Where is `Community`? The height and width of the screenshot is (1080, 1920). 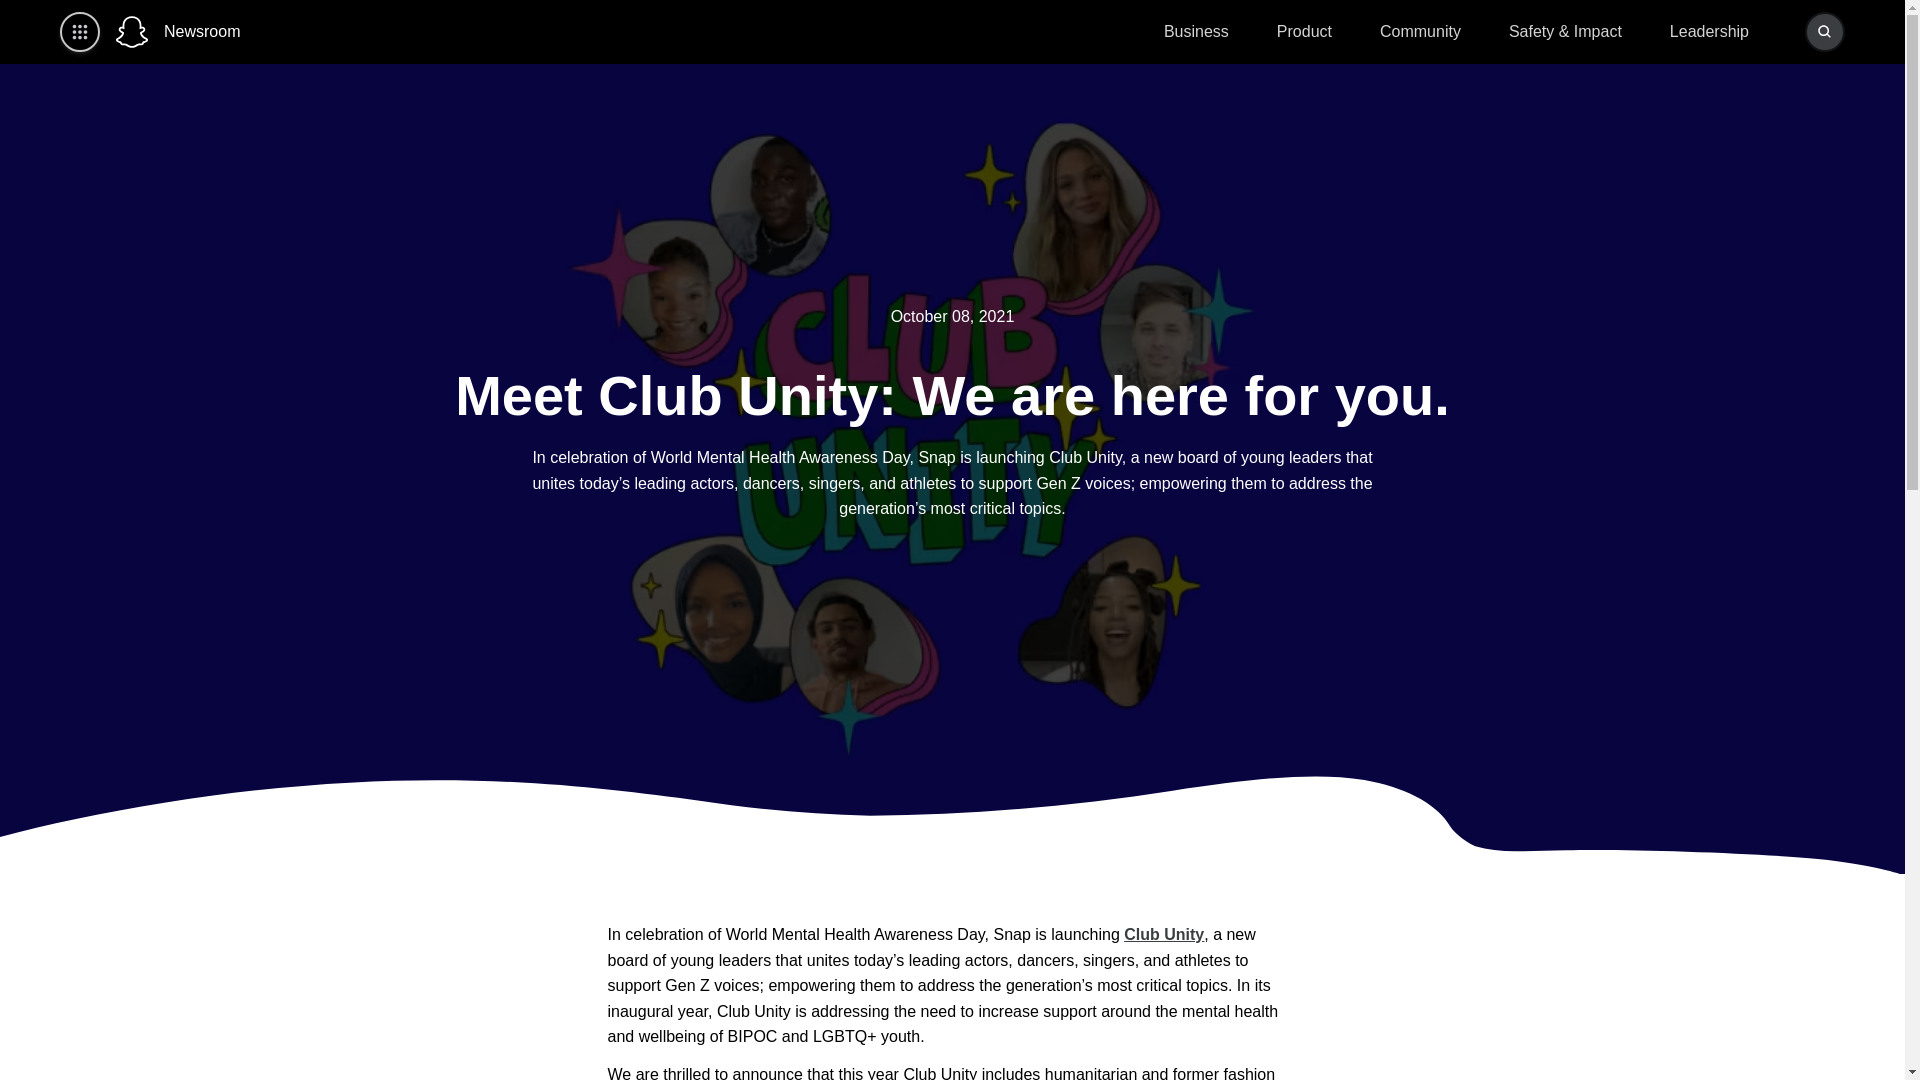 Community is located at coordinates (1420, 32).